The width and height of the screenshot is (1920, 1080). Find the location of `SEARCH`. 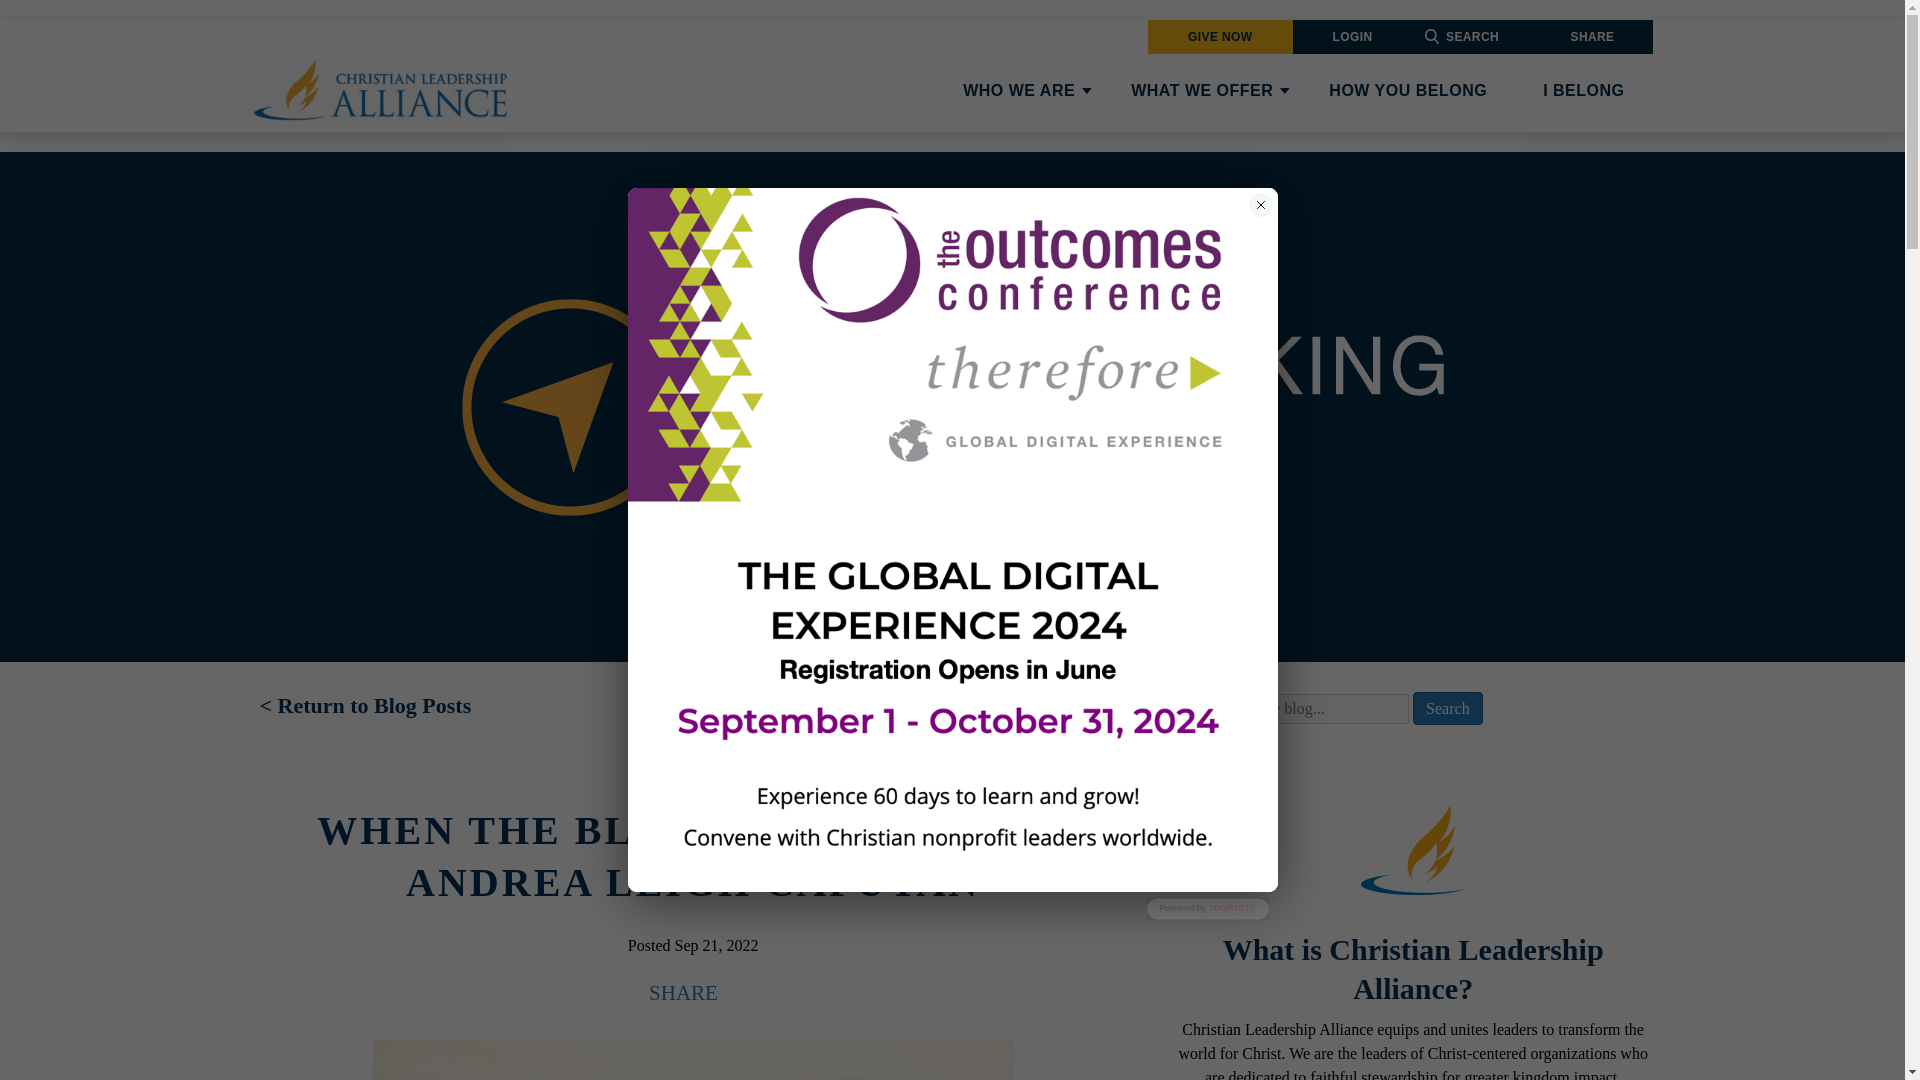

SEARCH is located at coordinates (1472, 37).